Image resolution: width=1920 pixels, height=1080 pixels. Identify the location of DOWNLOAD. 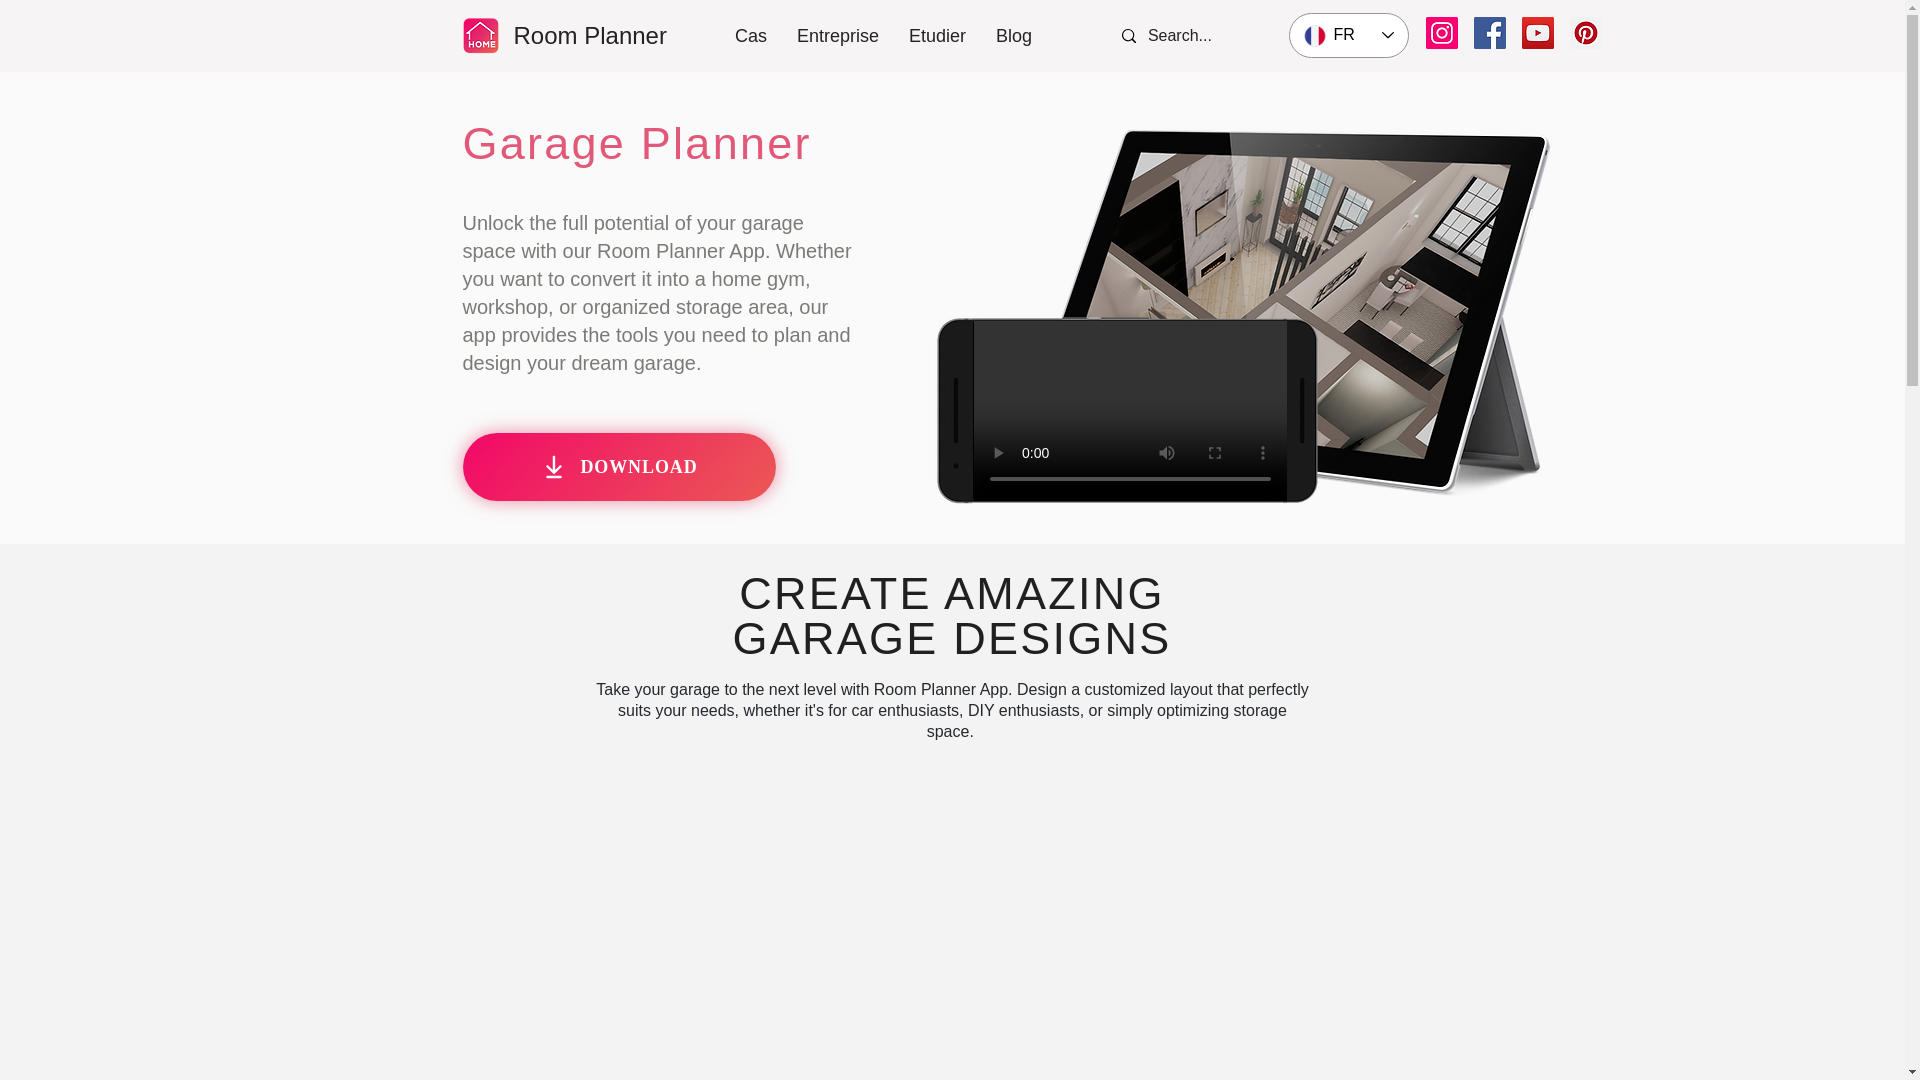
(618, 467).